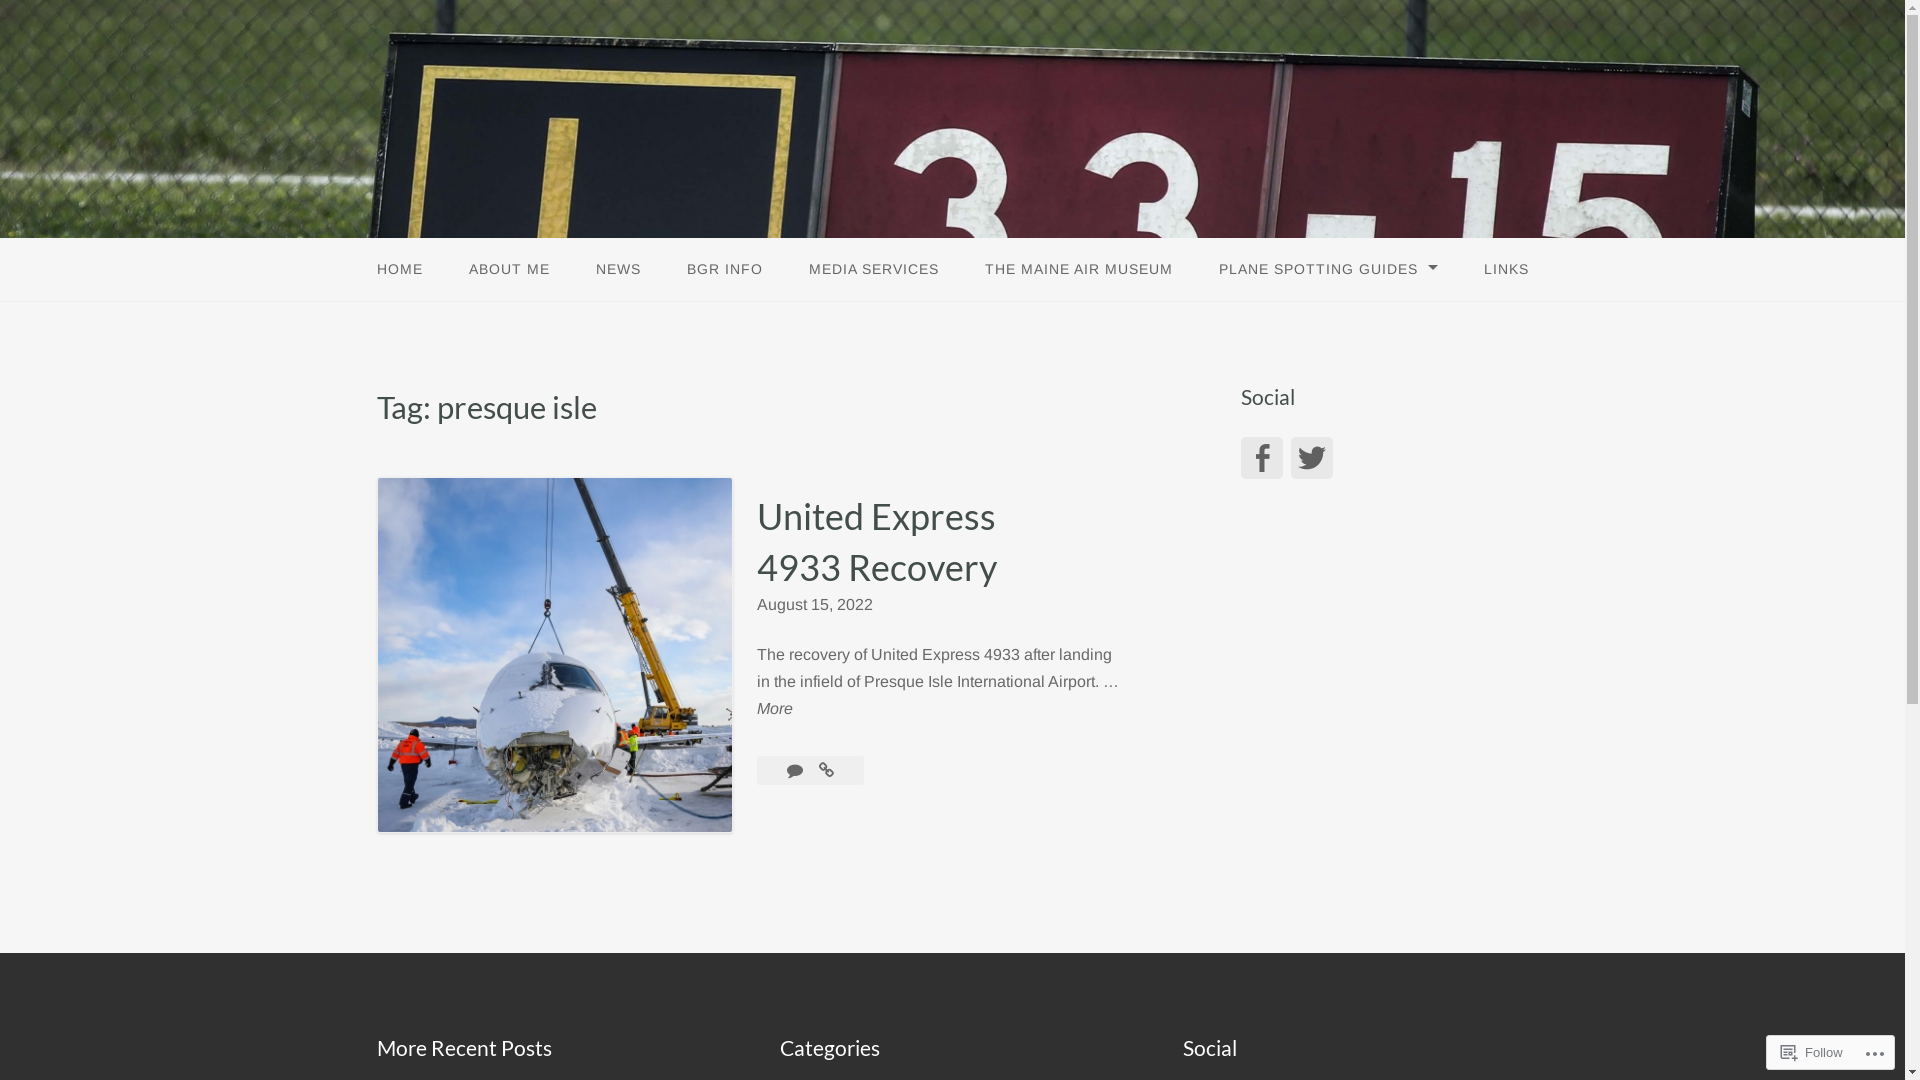 The width and height of the screenshot is (1920, 1080). Describe the element at coordinates (874, 270) in the screenshot. I see `MEDIA SERVICES` at that location.